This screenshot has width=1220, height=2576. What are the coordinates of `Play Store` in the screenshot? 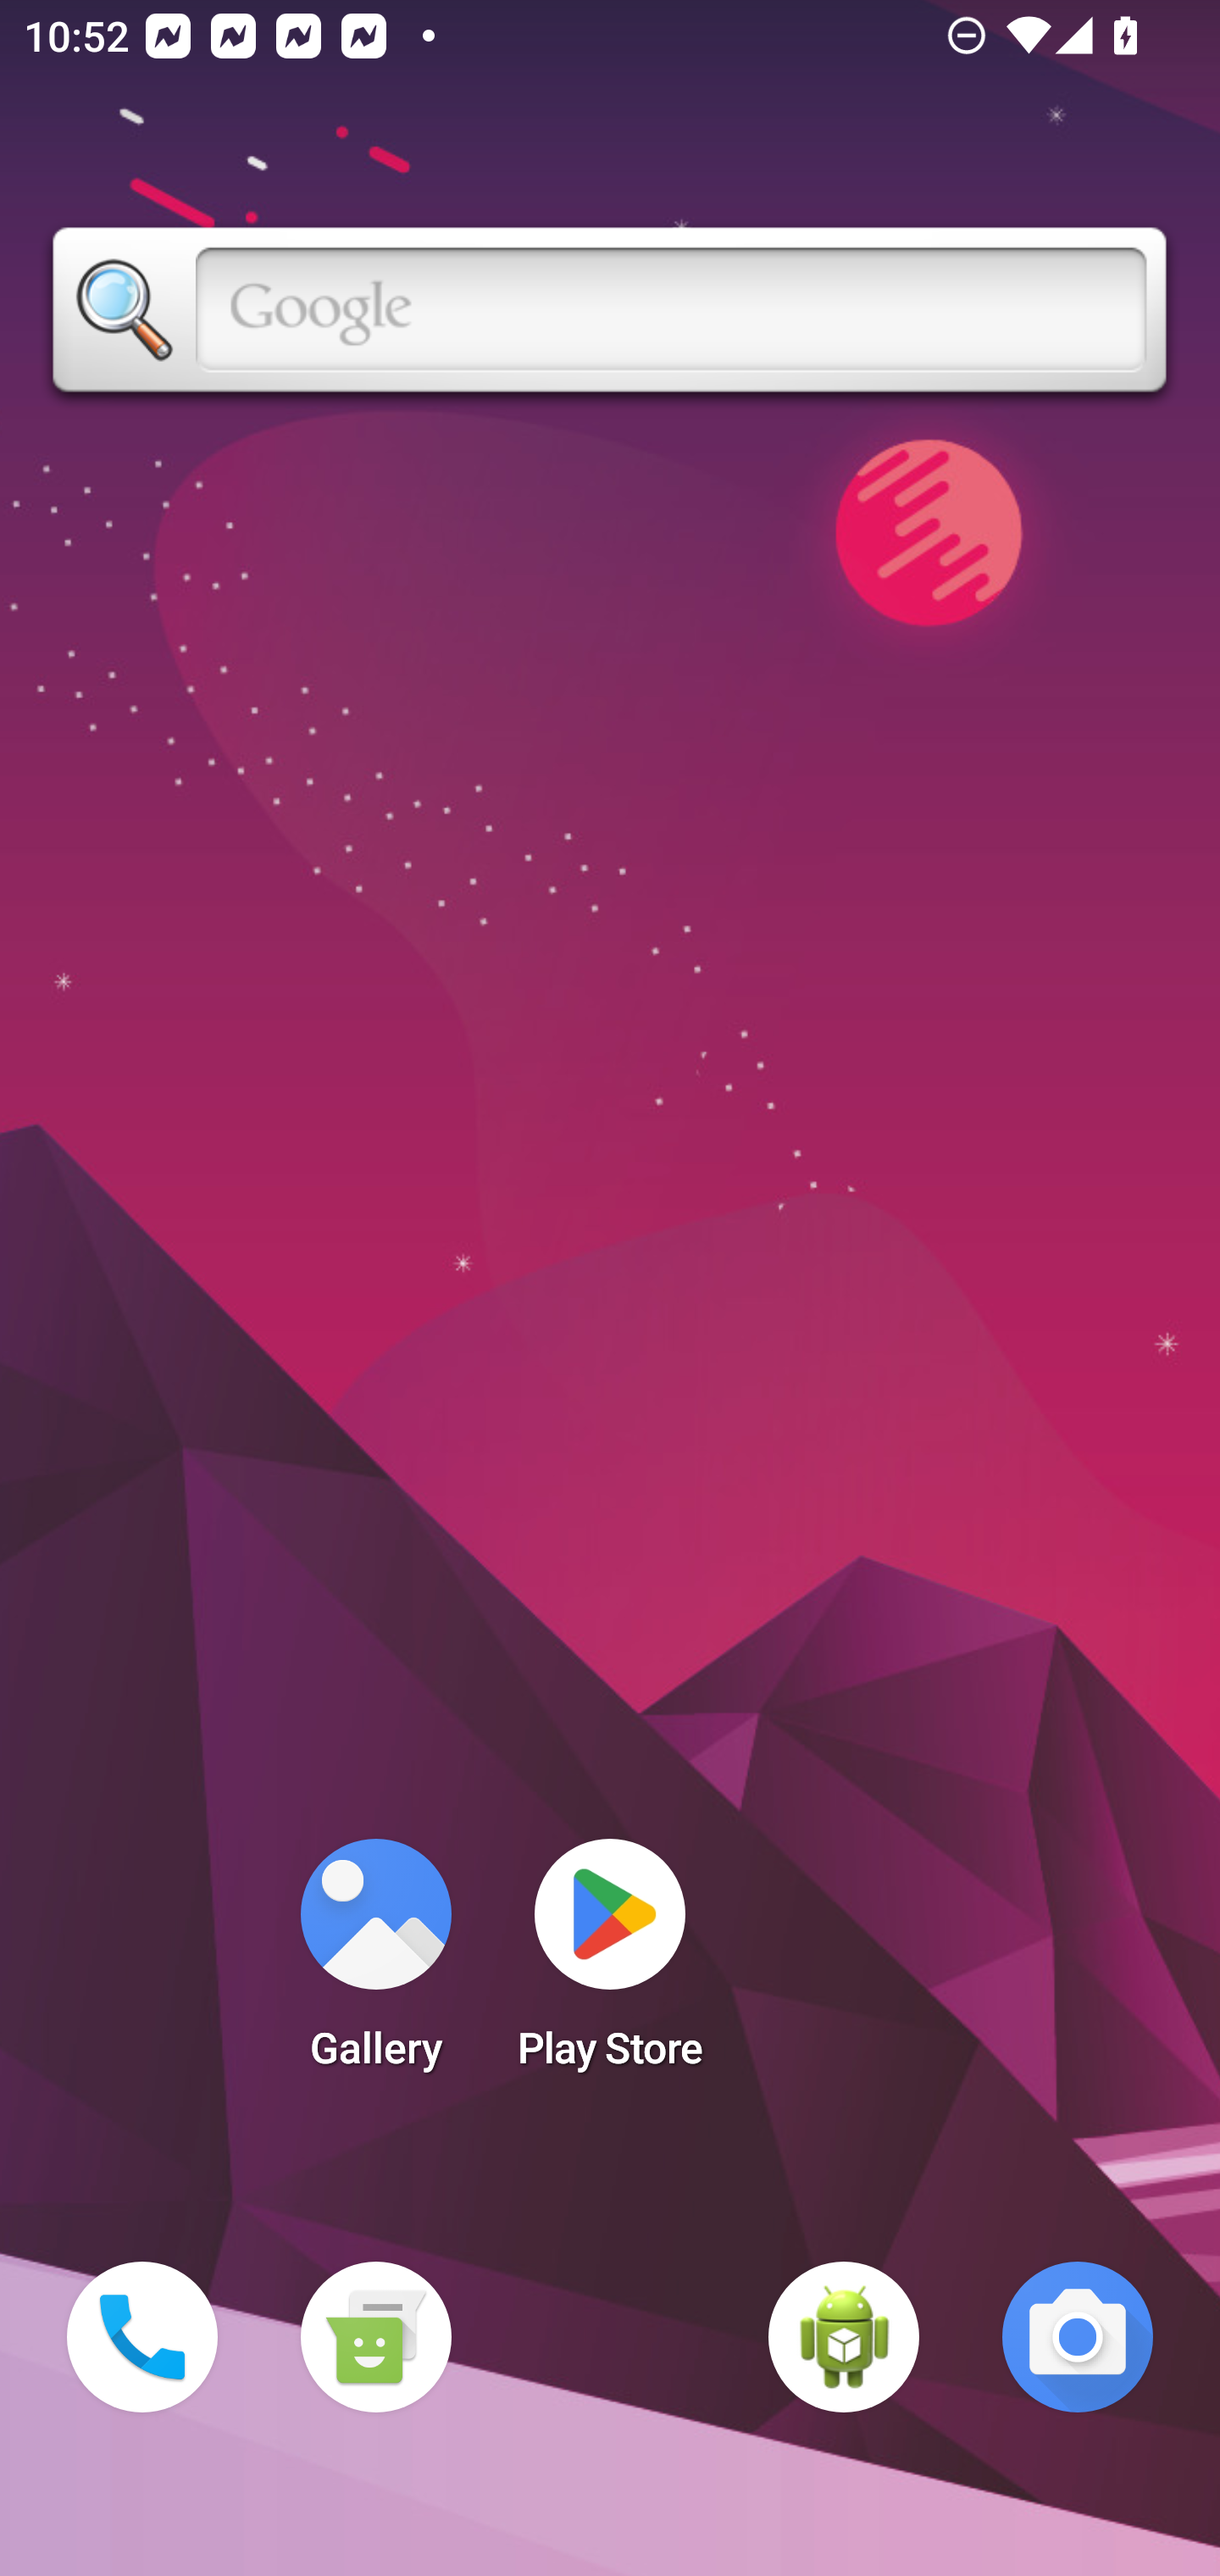 It's located at (610, 1964).